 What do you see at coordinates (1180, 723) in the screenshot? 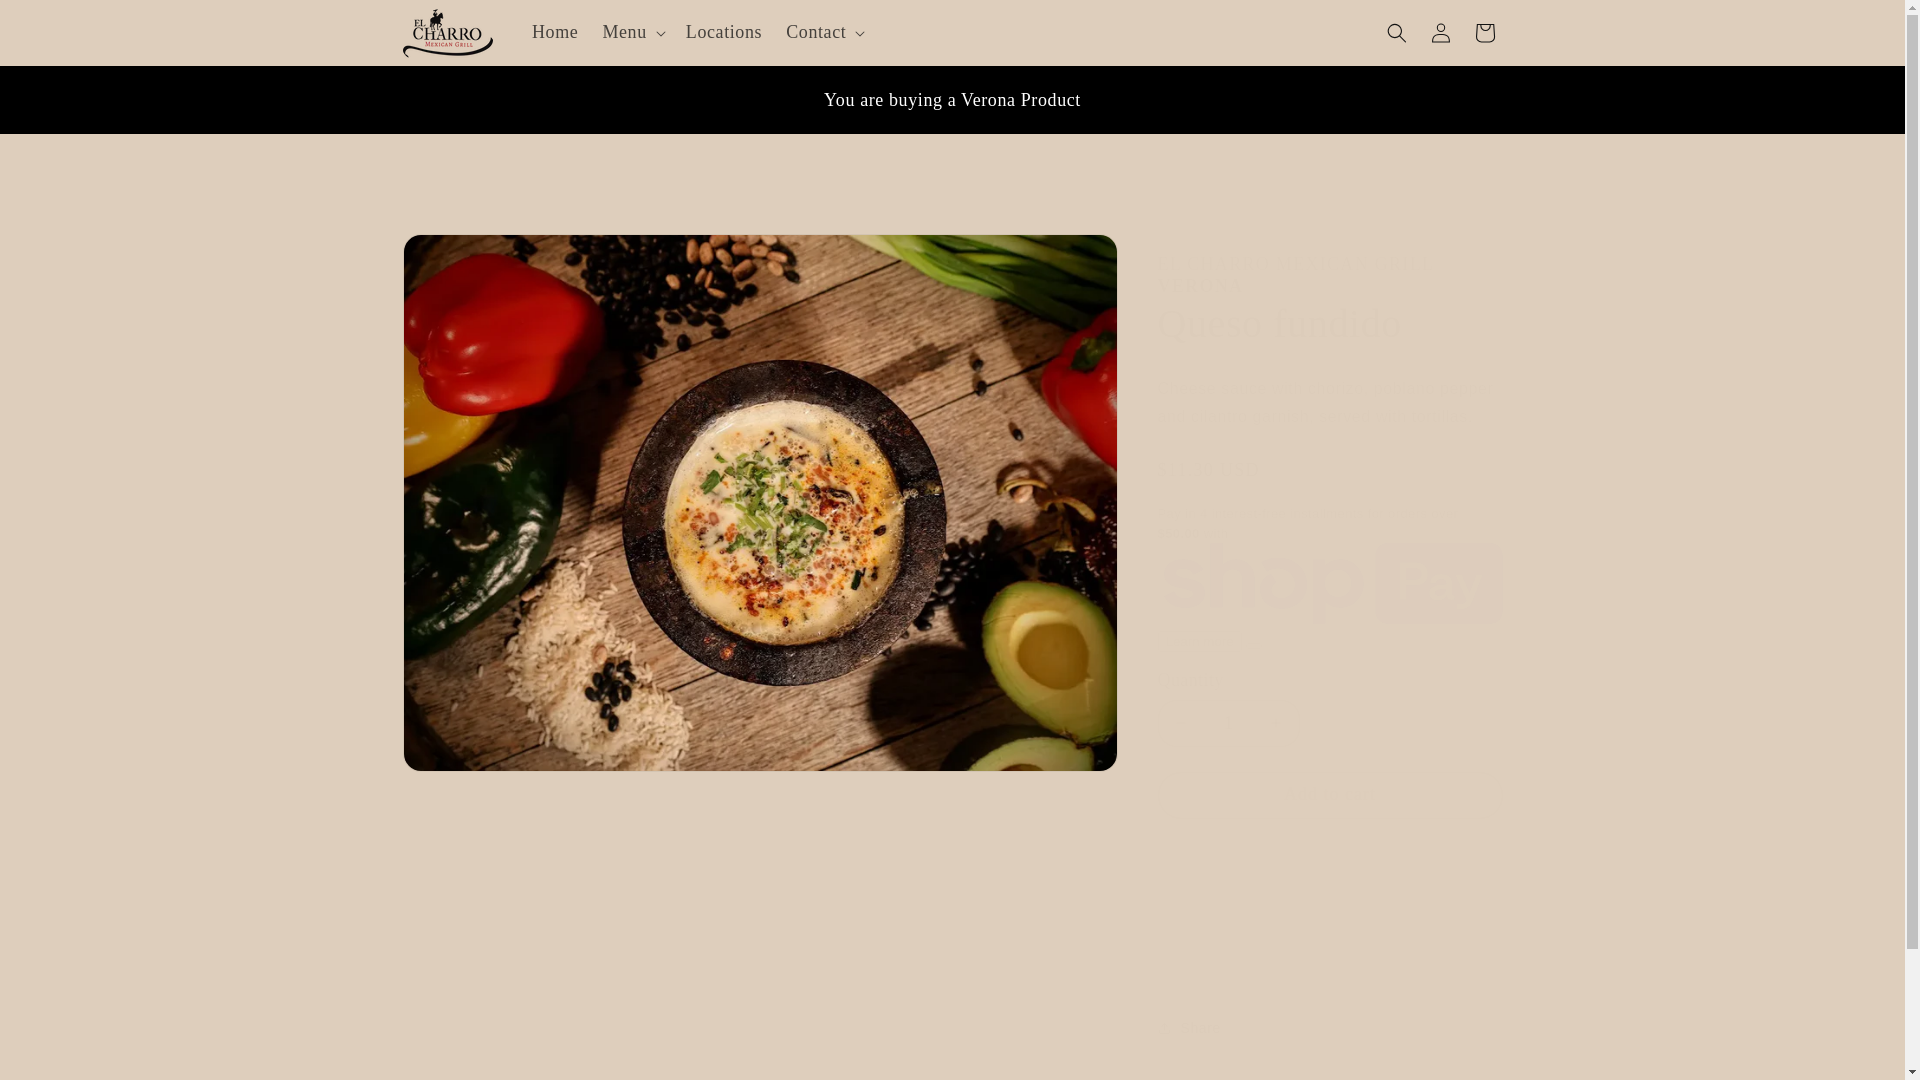
I see `Decrease quantity for Queso fundido` at bounding box center [1180, 723].